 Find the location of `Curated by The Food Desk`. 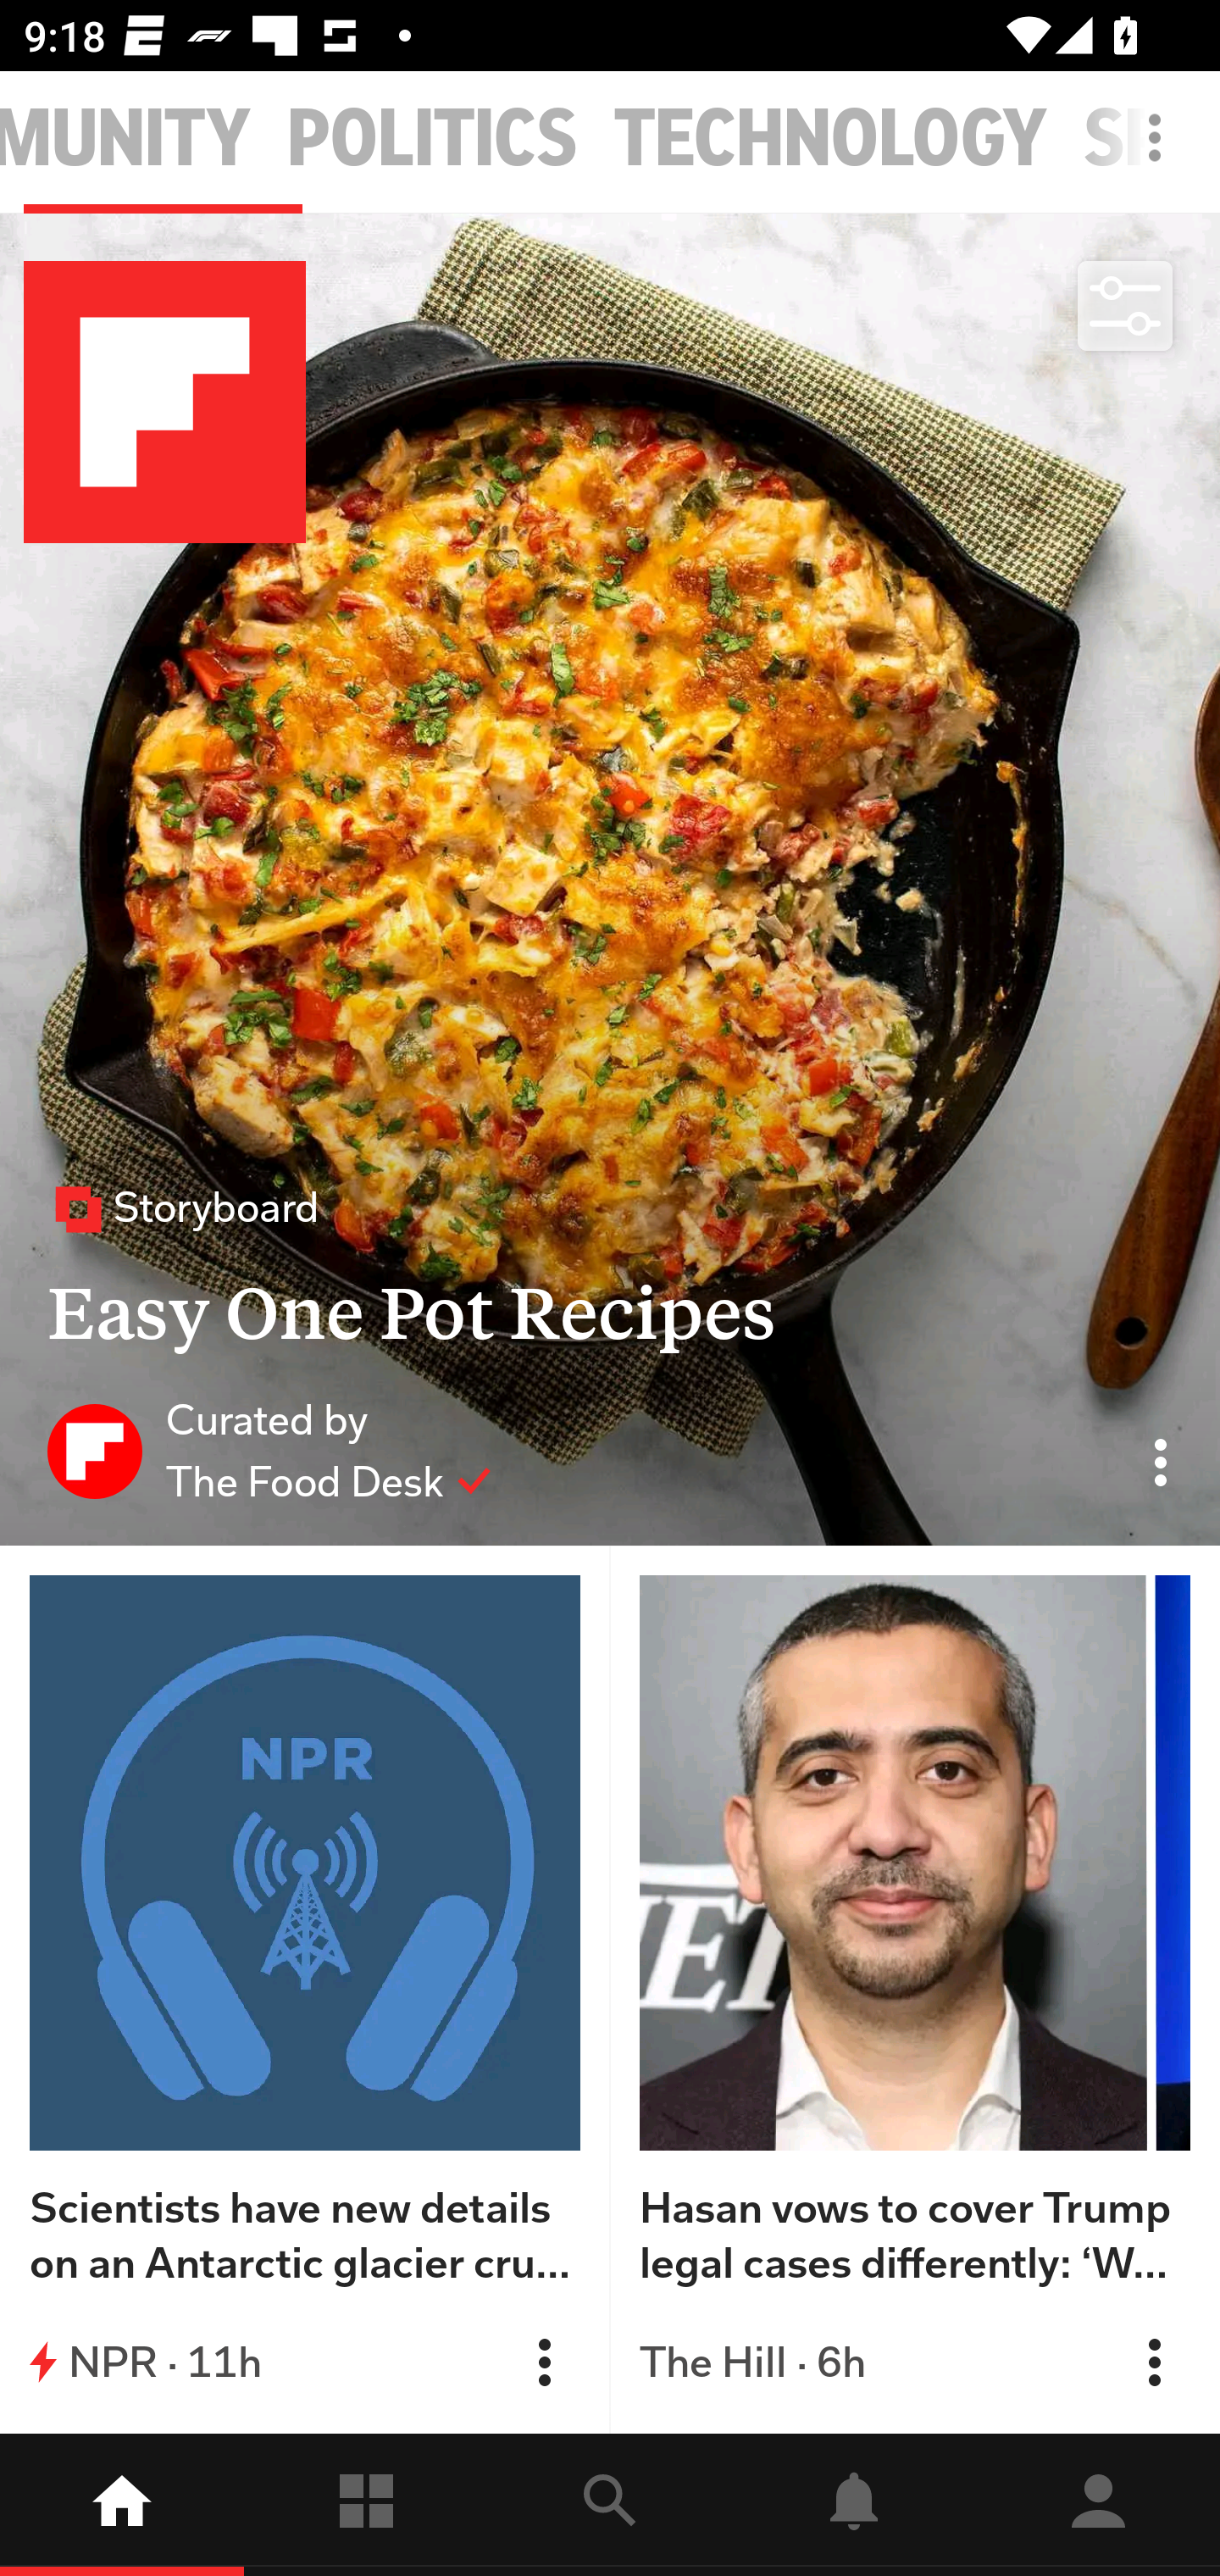

Curated by The Food Desk is located at coordinates (269, 1450).